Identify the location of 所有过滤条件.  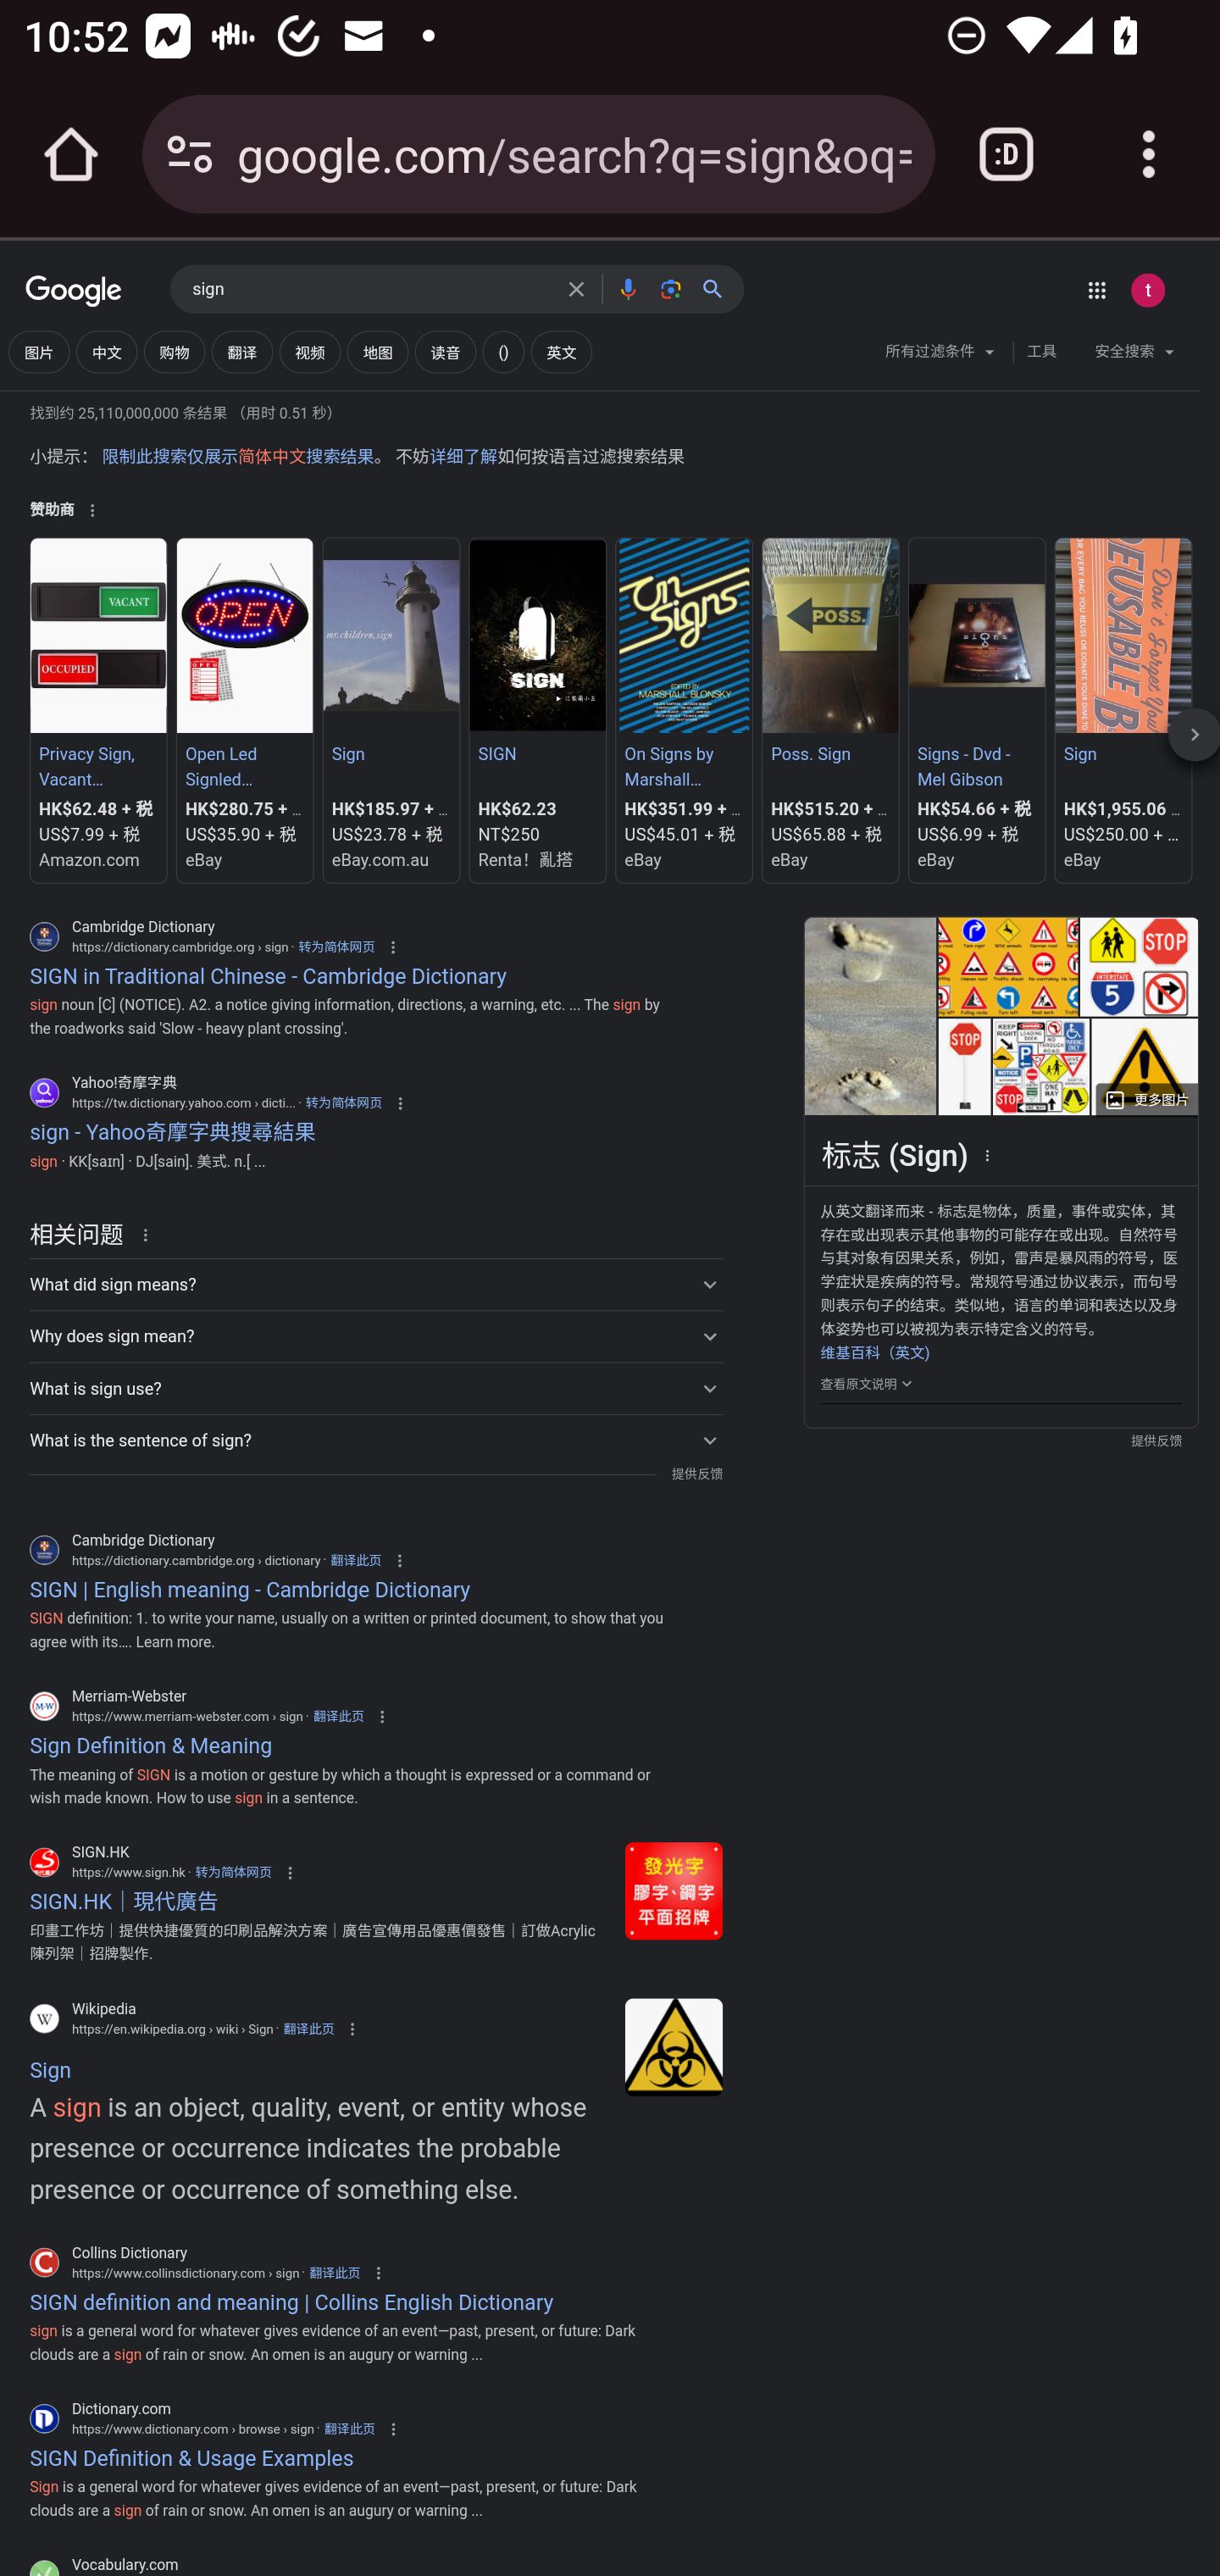
(940, 355).